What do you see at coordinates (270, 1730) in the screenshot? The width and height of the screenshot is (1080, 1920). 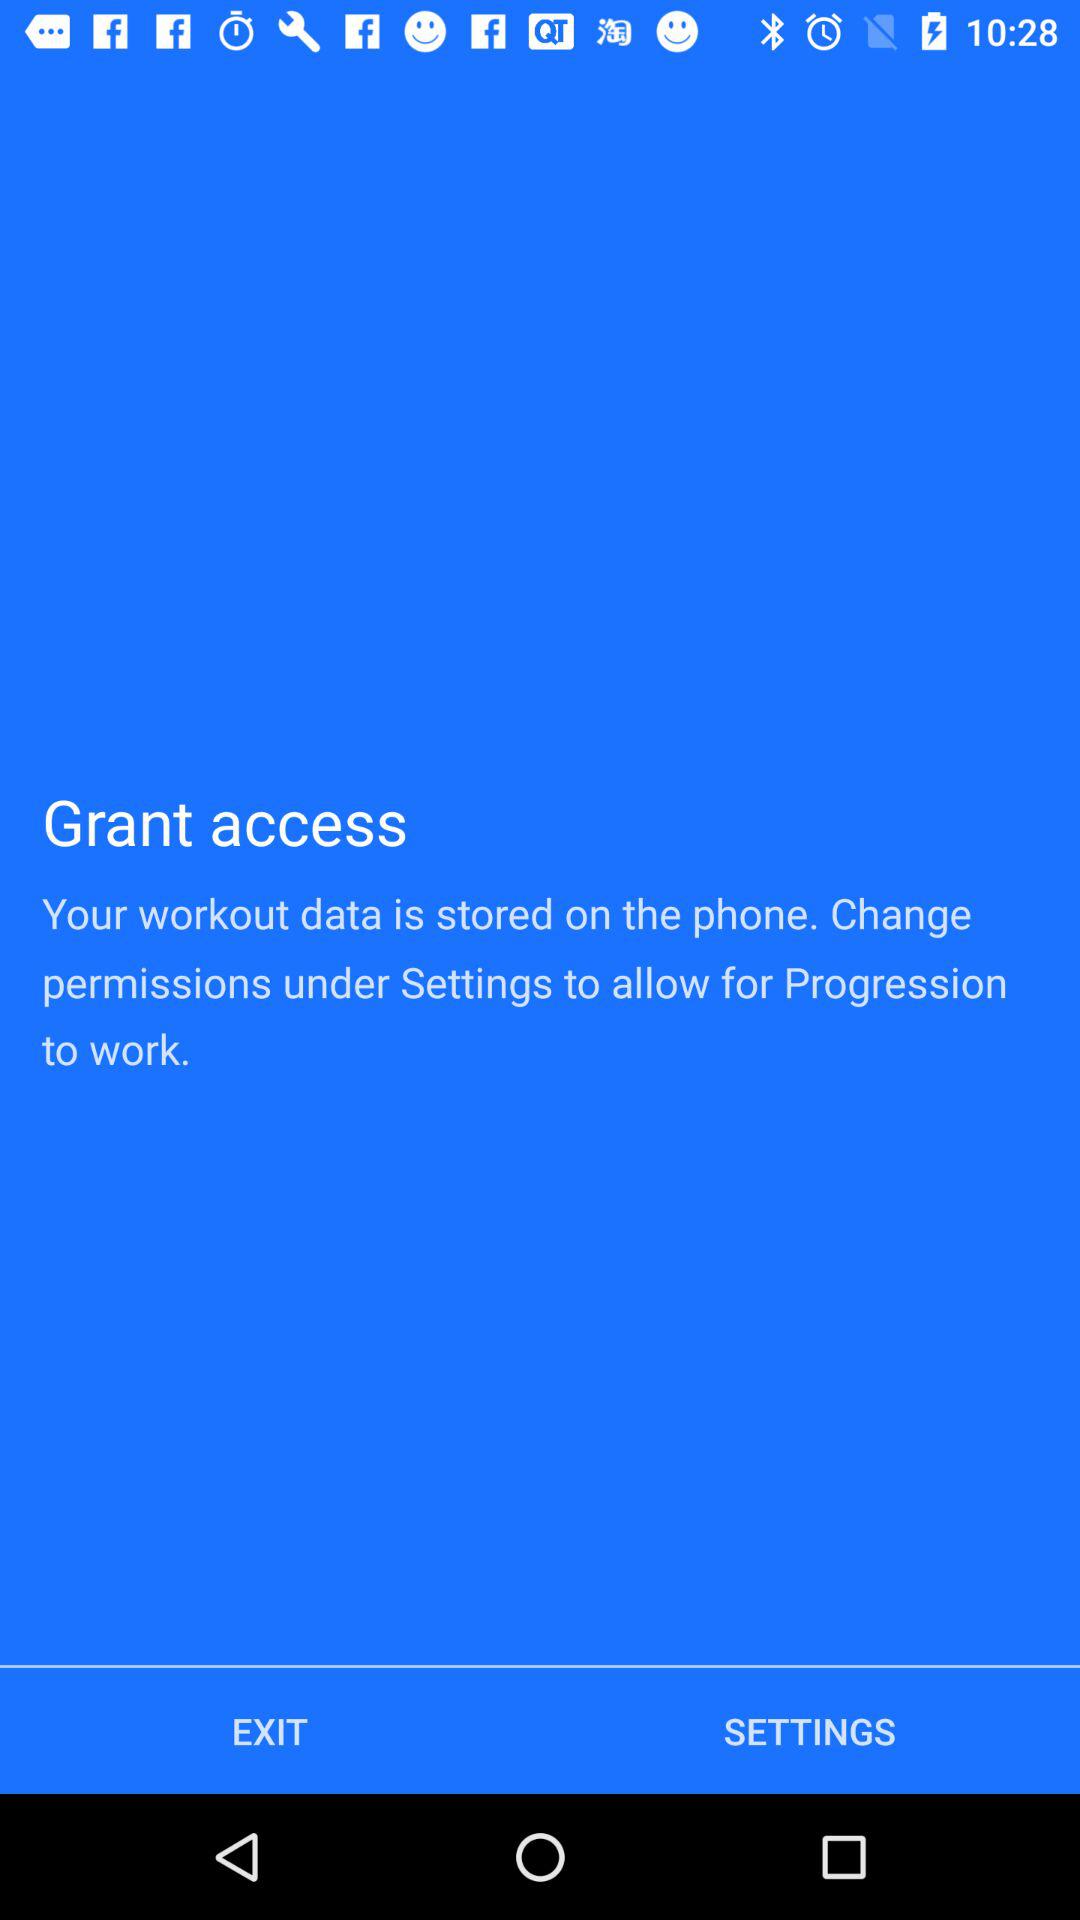 I see `click the exit at the bottom left corner` at bounding box center [270, 1730].